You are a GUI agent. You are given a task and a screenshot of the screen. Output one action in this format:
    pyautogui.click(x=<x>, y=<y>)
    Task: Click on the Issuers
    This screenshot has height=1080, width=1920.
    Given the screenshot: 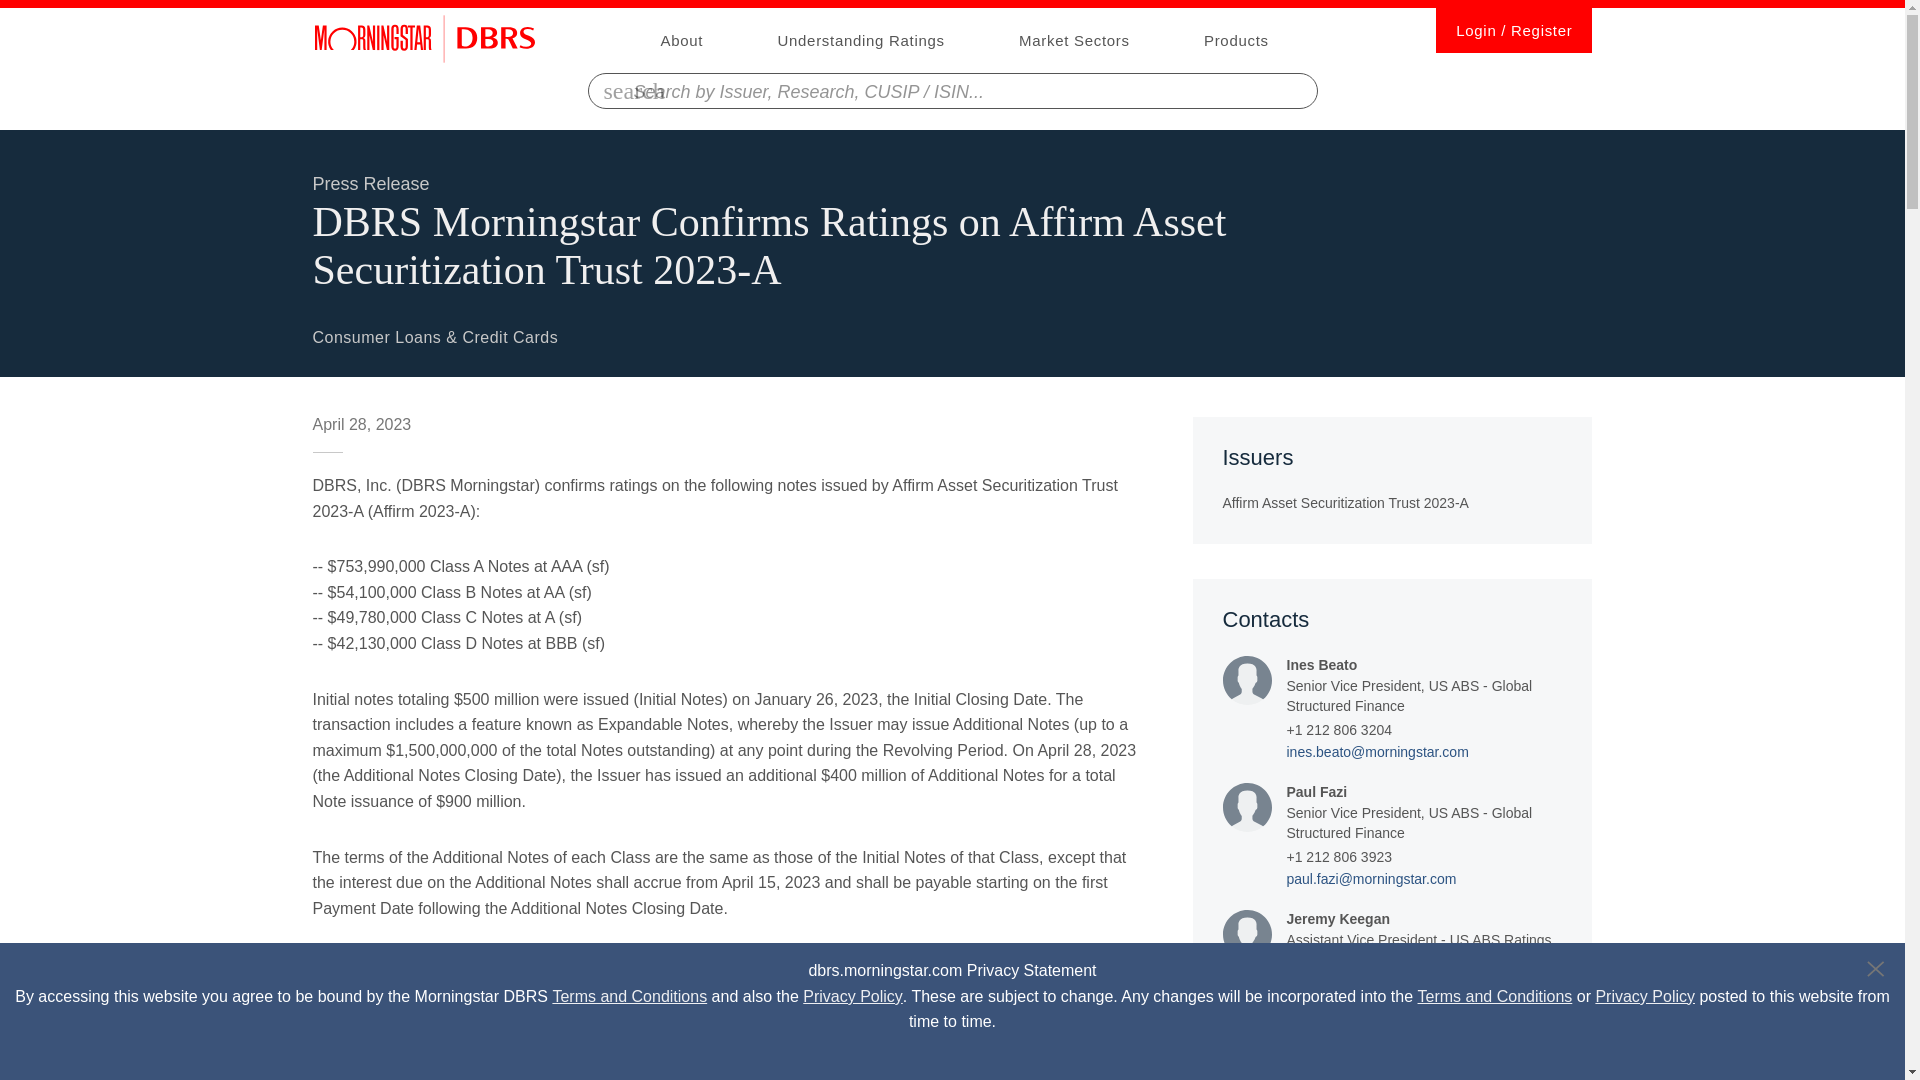 What is the action you would take?
    pyautogui.click(x=1392, y=480)
    